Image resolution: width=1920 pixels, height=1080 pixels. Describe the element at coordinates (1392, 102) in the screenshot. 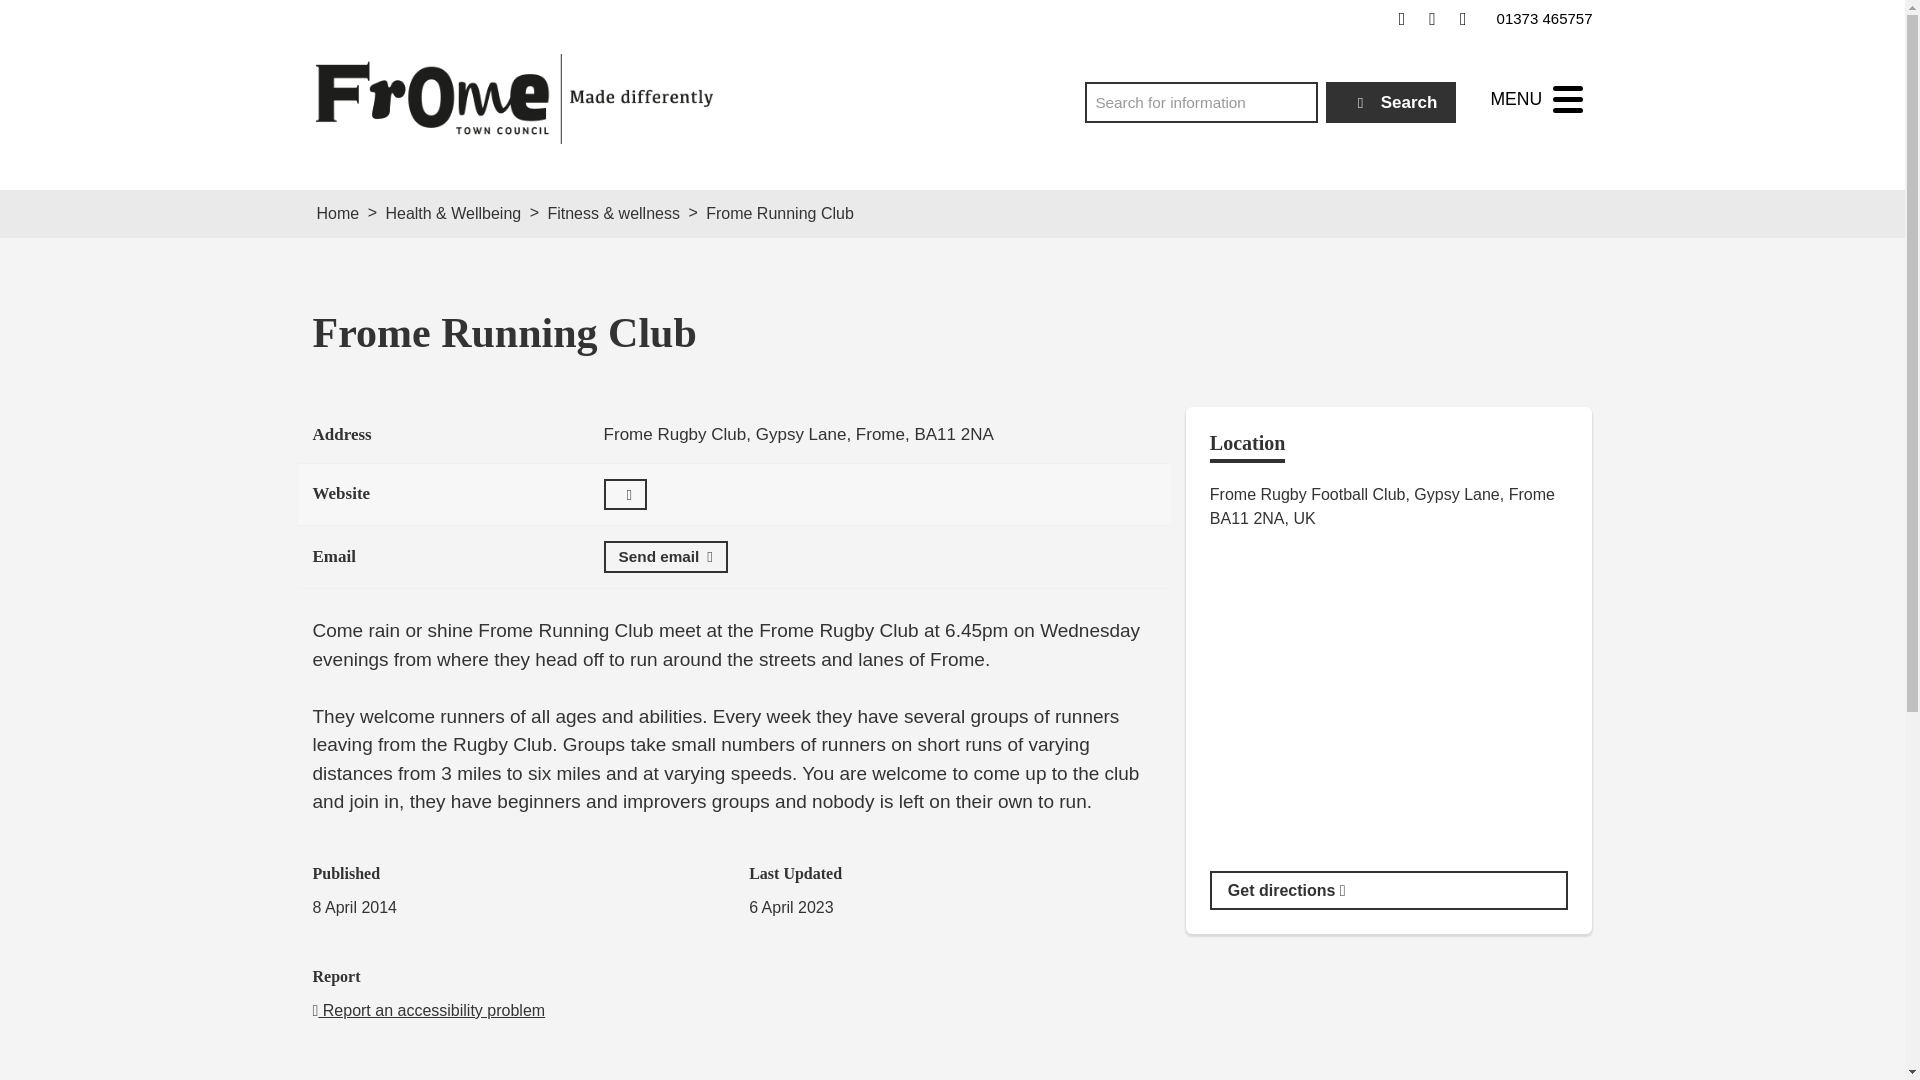

I see `Search` at that location.